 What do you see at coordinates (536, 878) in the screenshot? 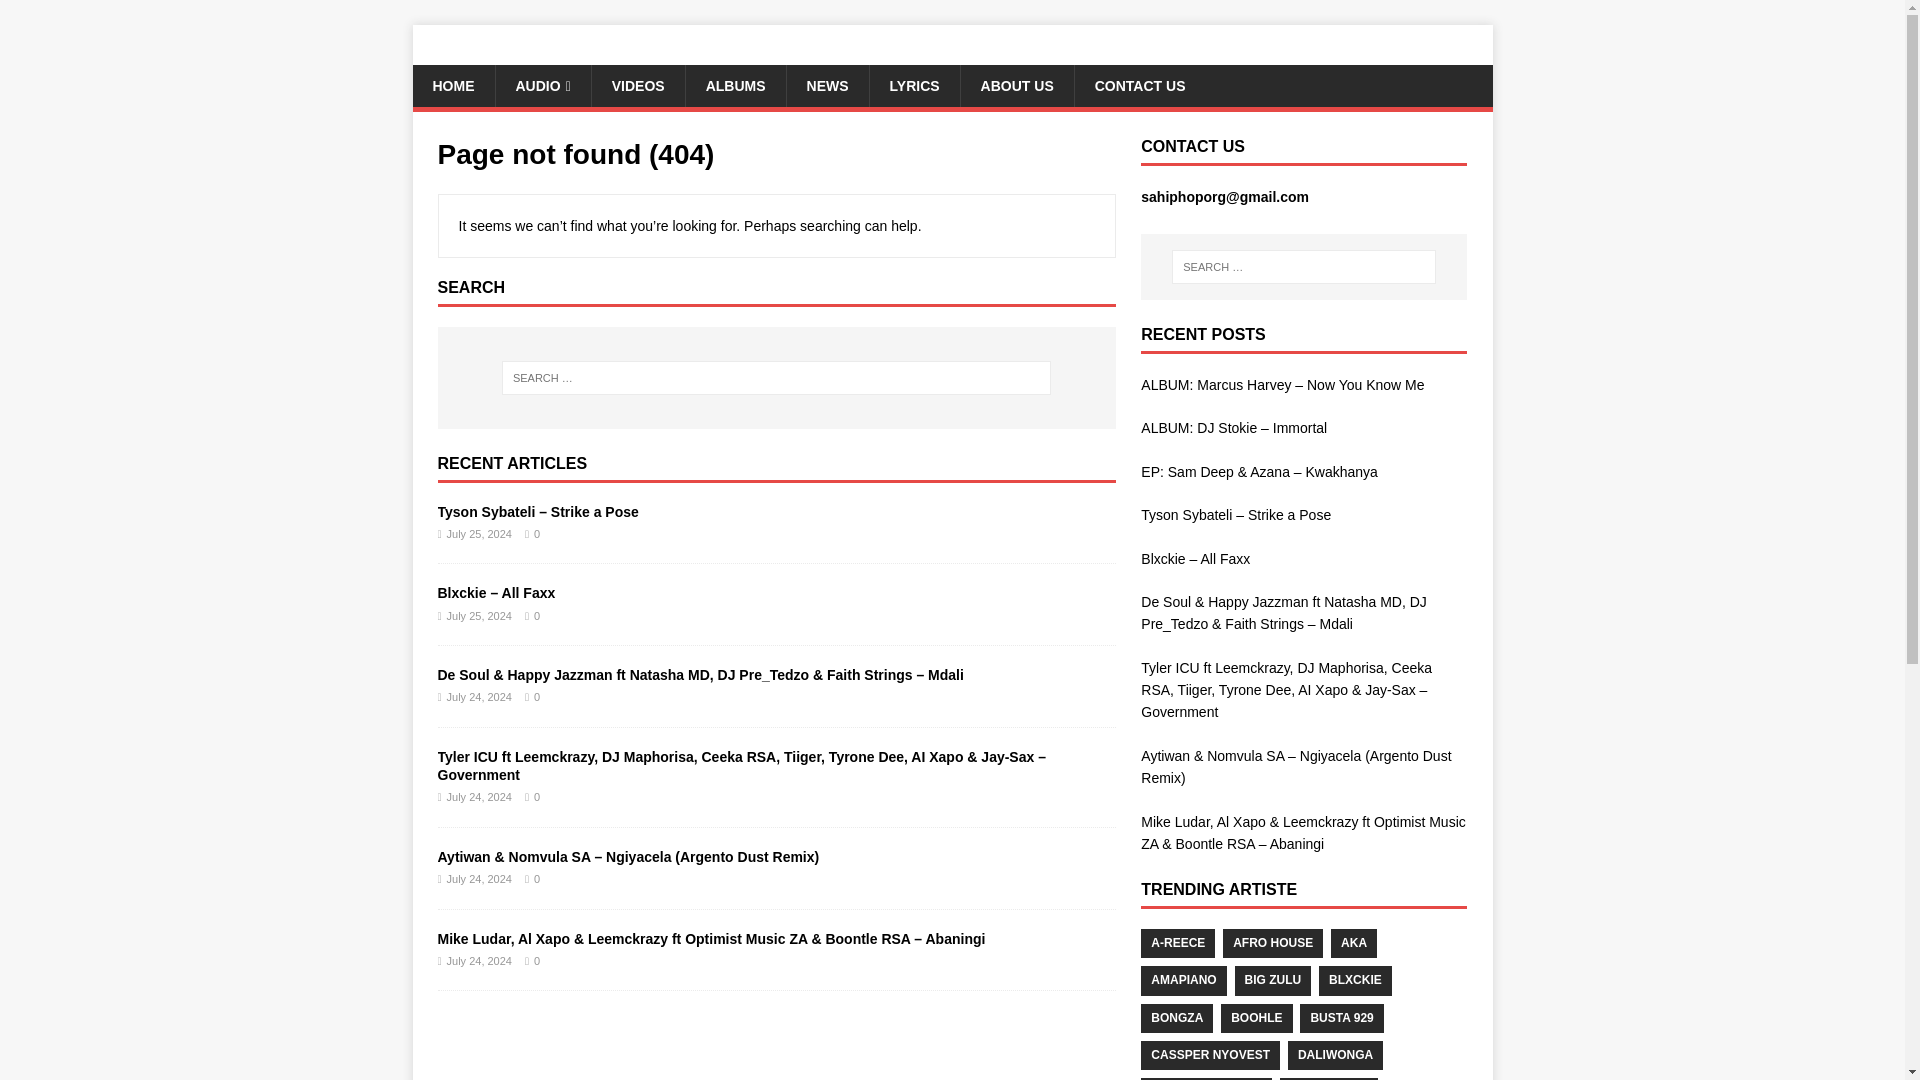
I see `0` at bounding box center [536, 878].